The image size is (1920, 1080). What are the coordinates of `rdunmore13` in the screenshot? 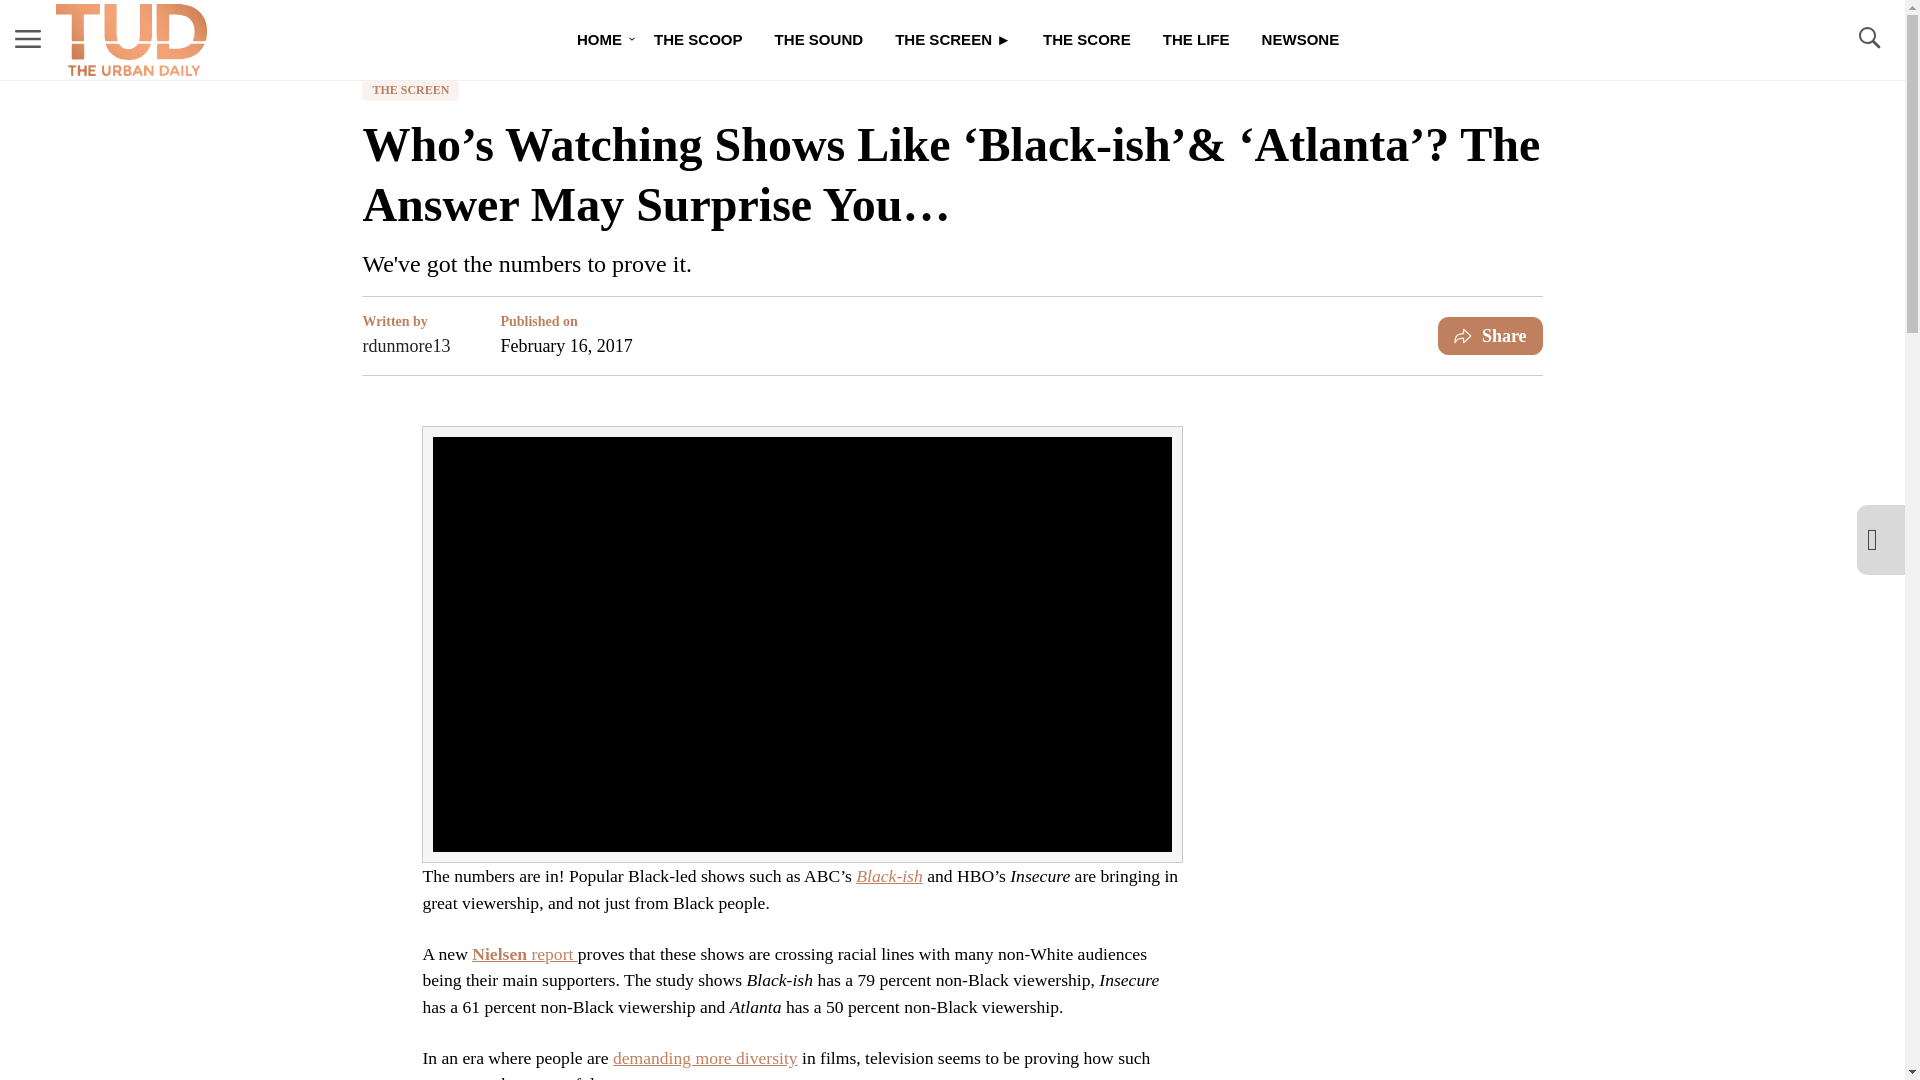 It's located at (406, 345).